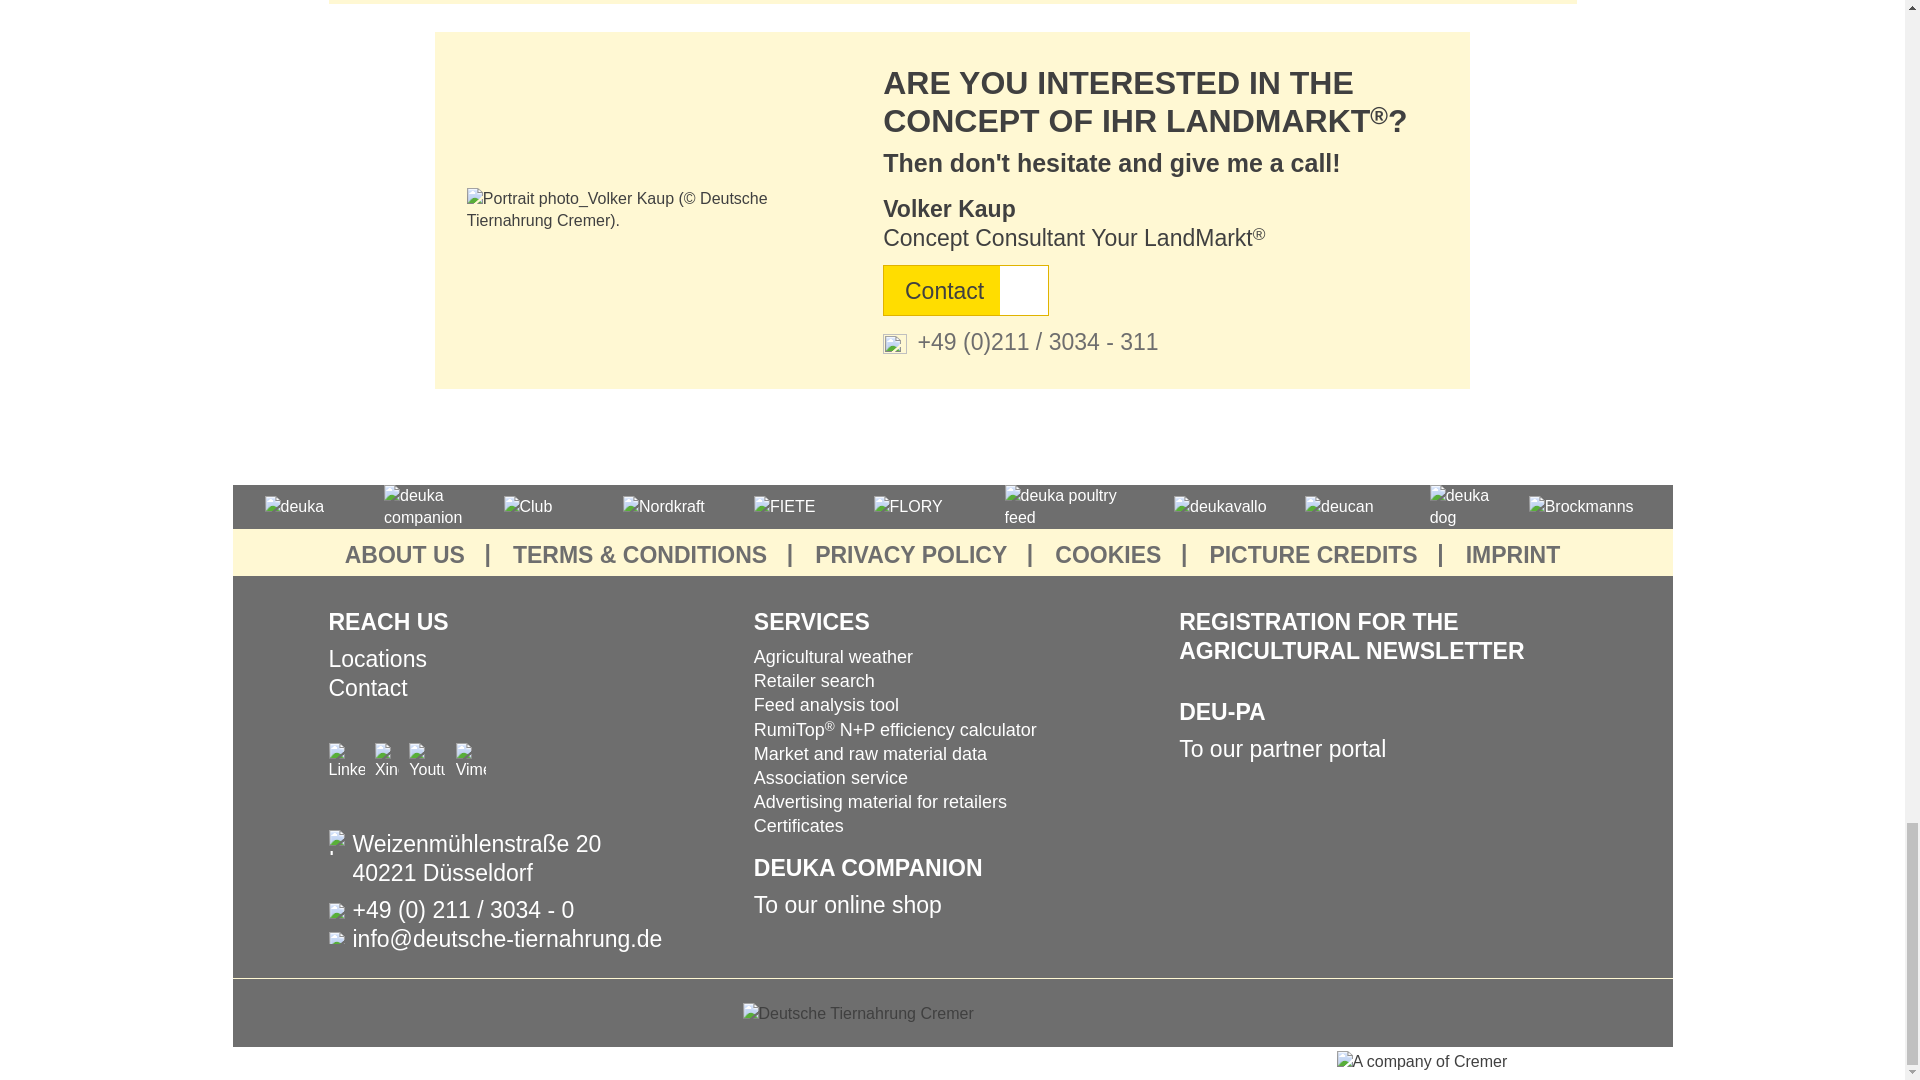 The image size is (1920, 1080). I want to click on IMPRINT, so click(1513, 556).